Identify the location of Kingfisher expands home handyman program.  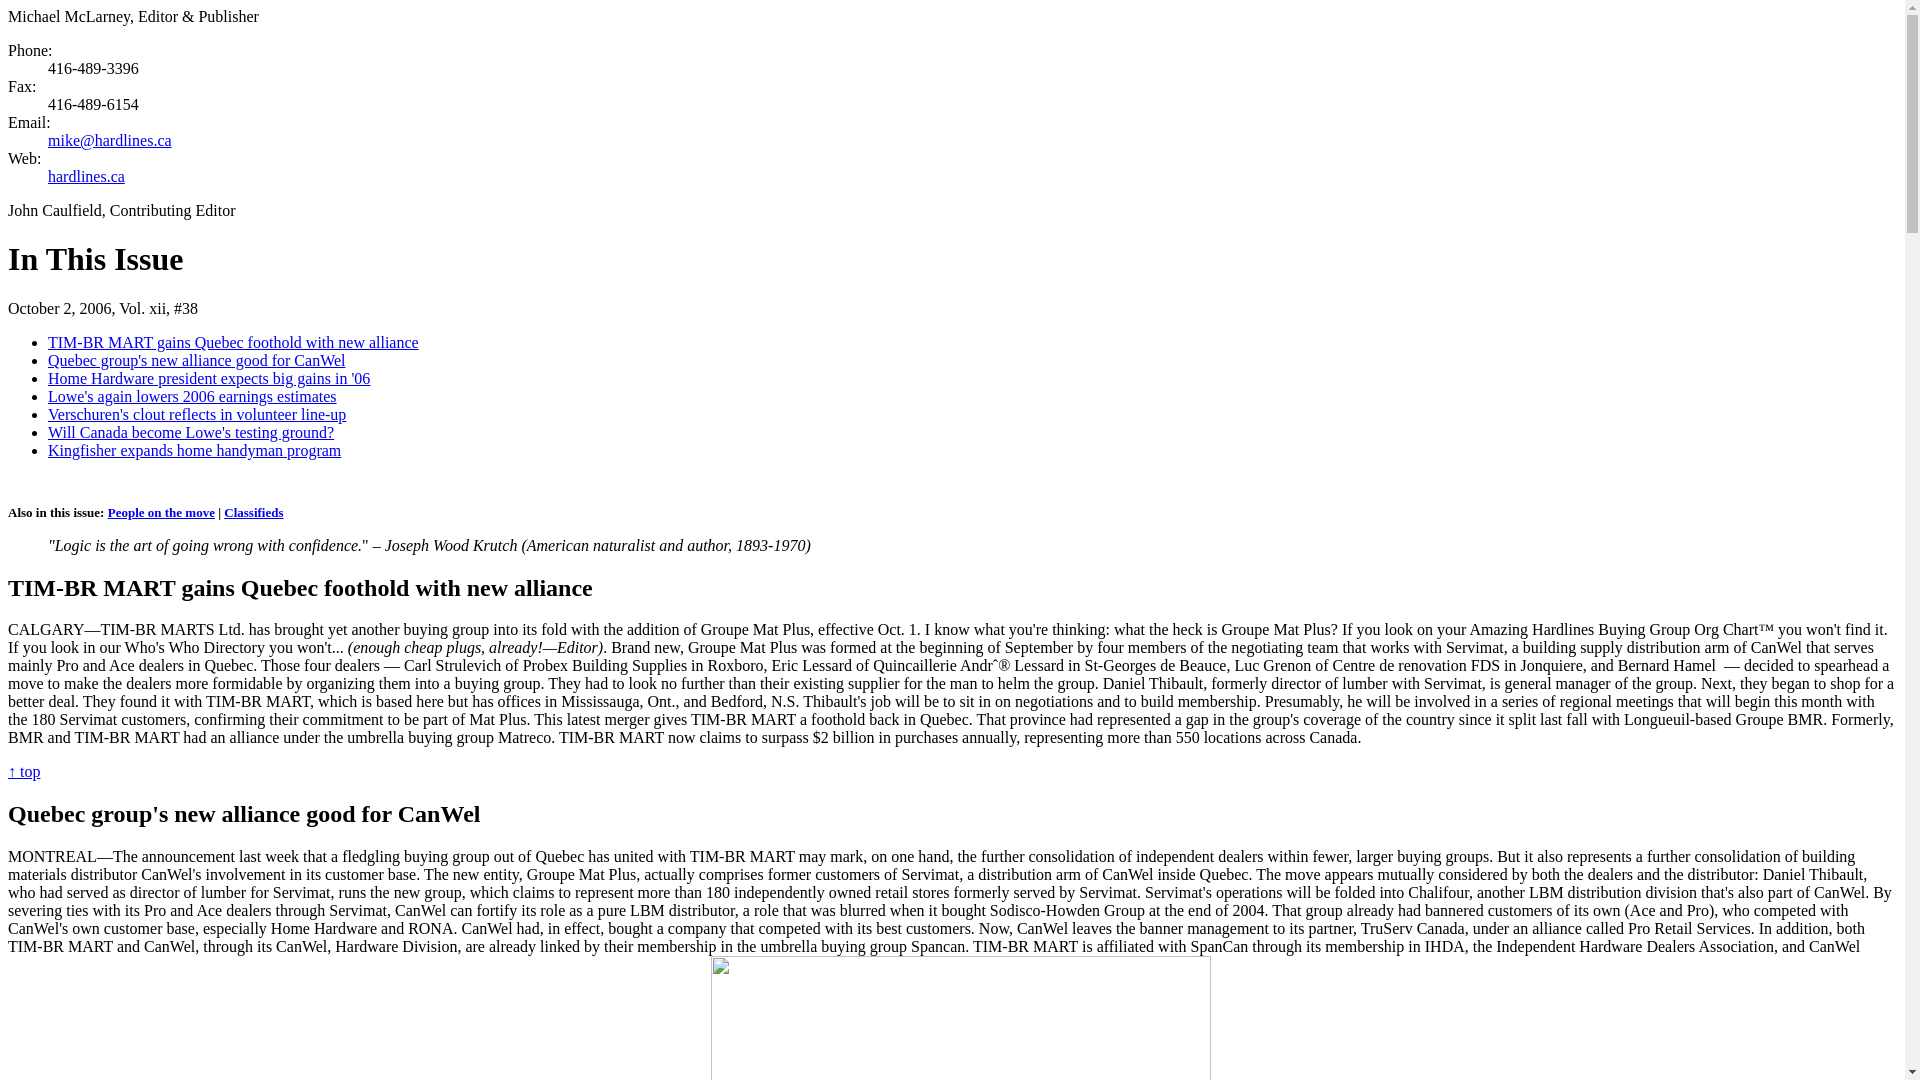
(194, 450).